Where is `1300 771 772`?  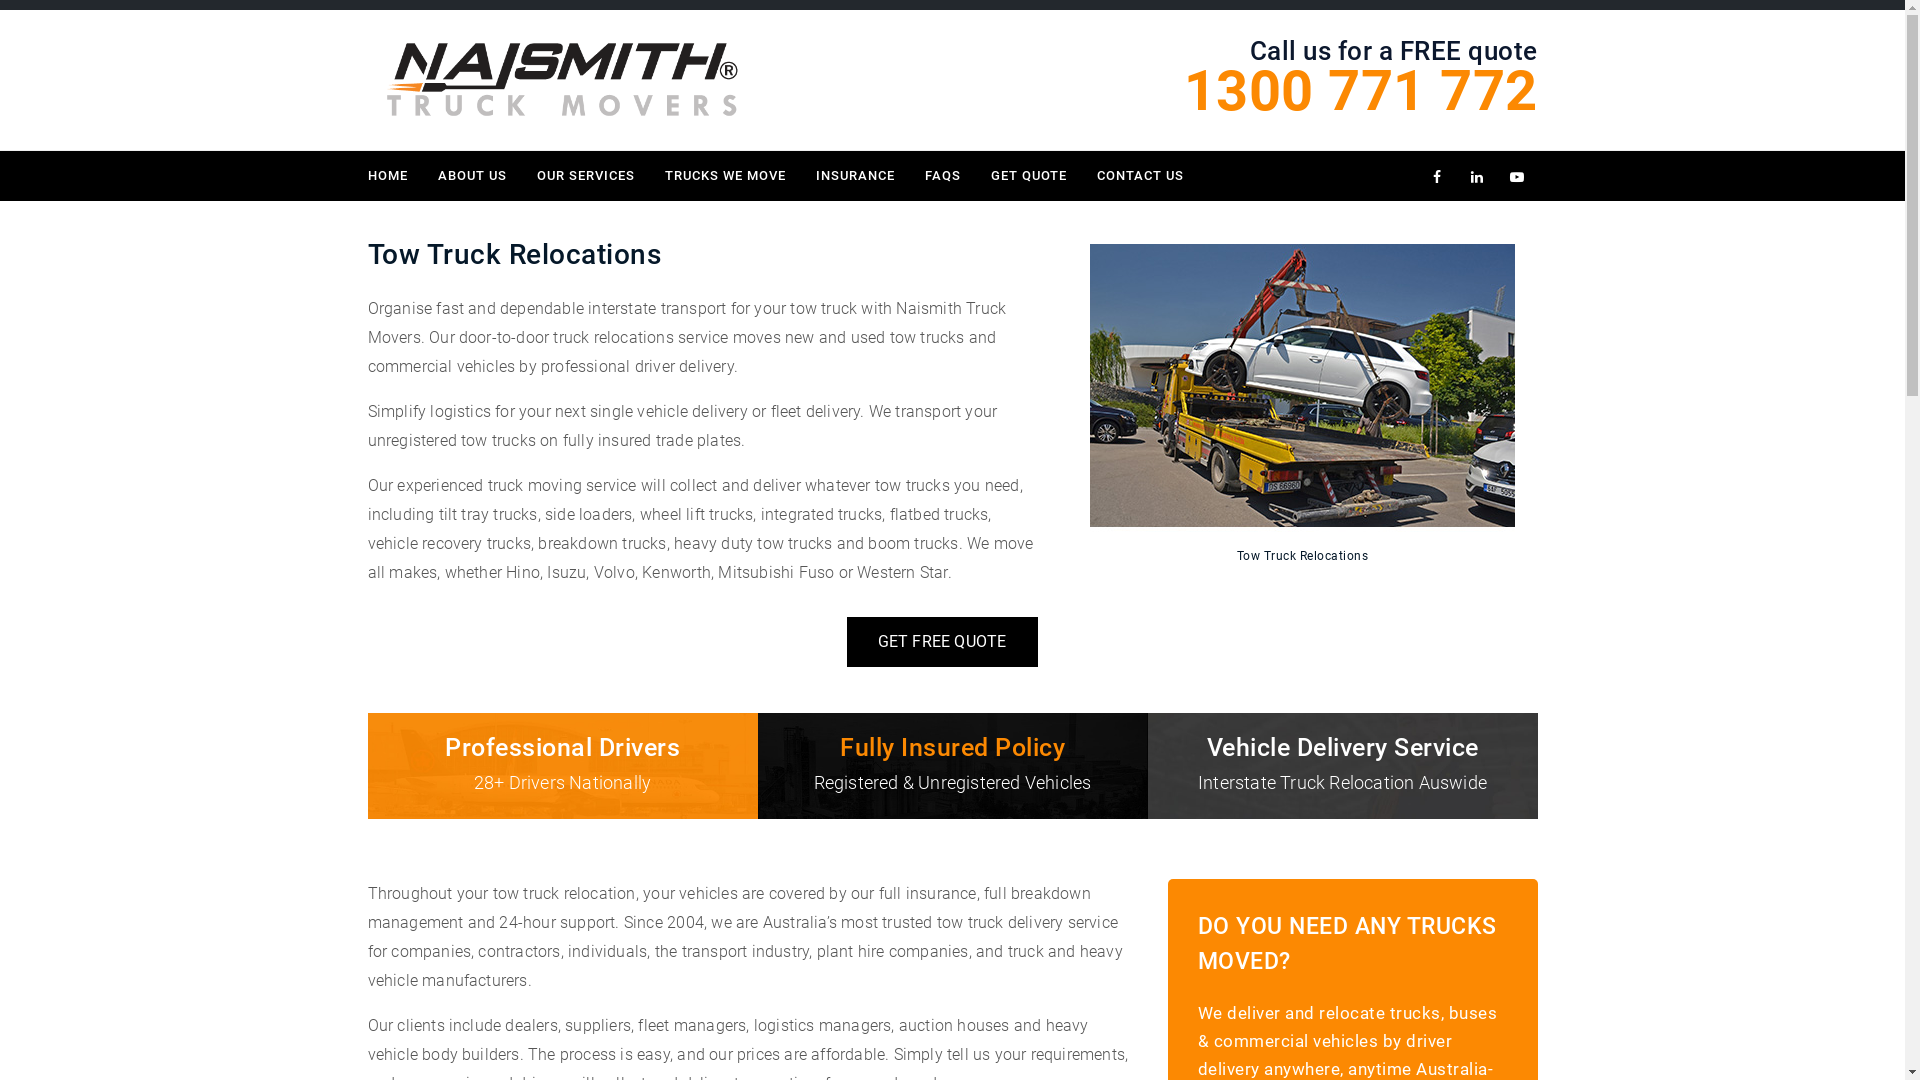
1300 771 772 is located at coordinates (1361, 101).